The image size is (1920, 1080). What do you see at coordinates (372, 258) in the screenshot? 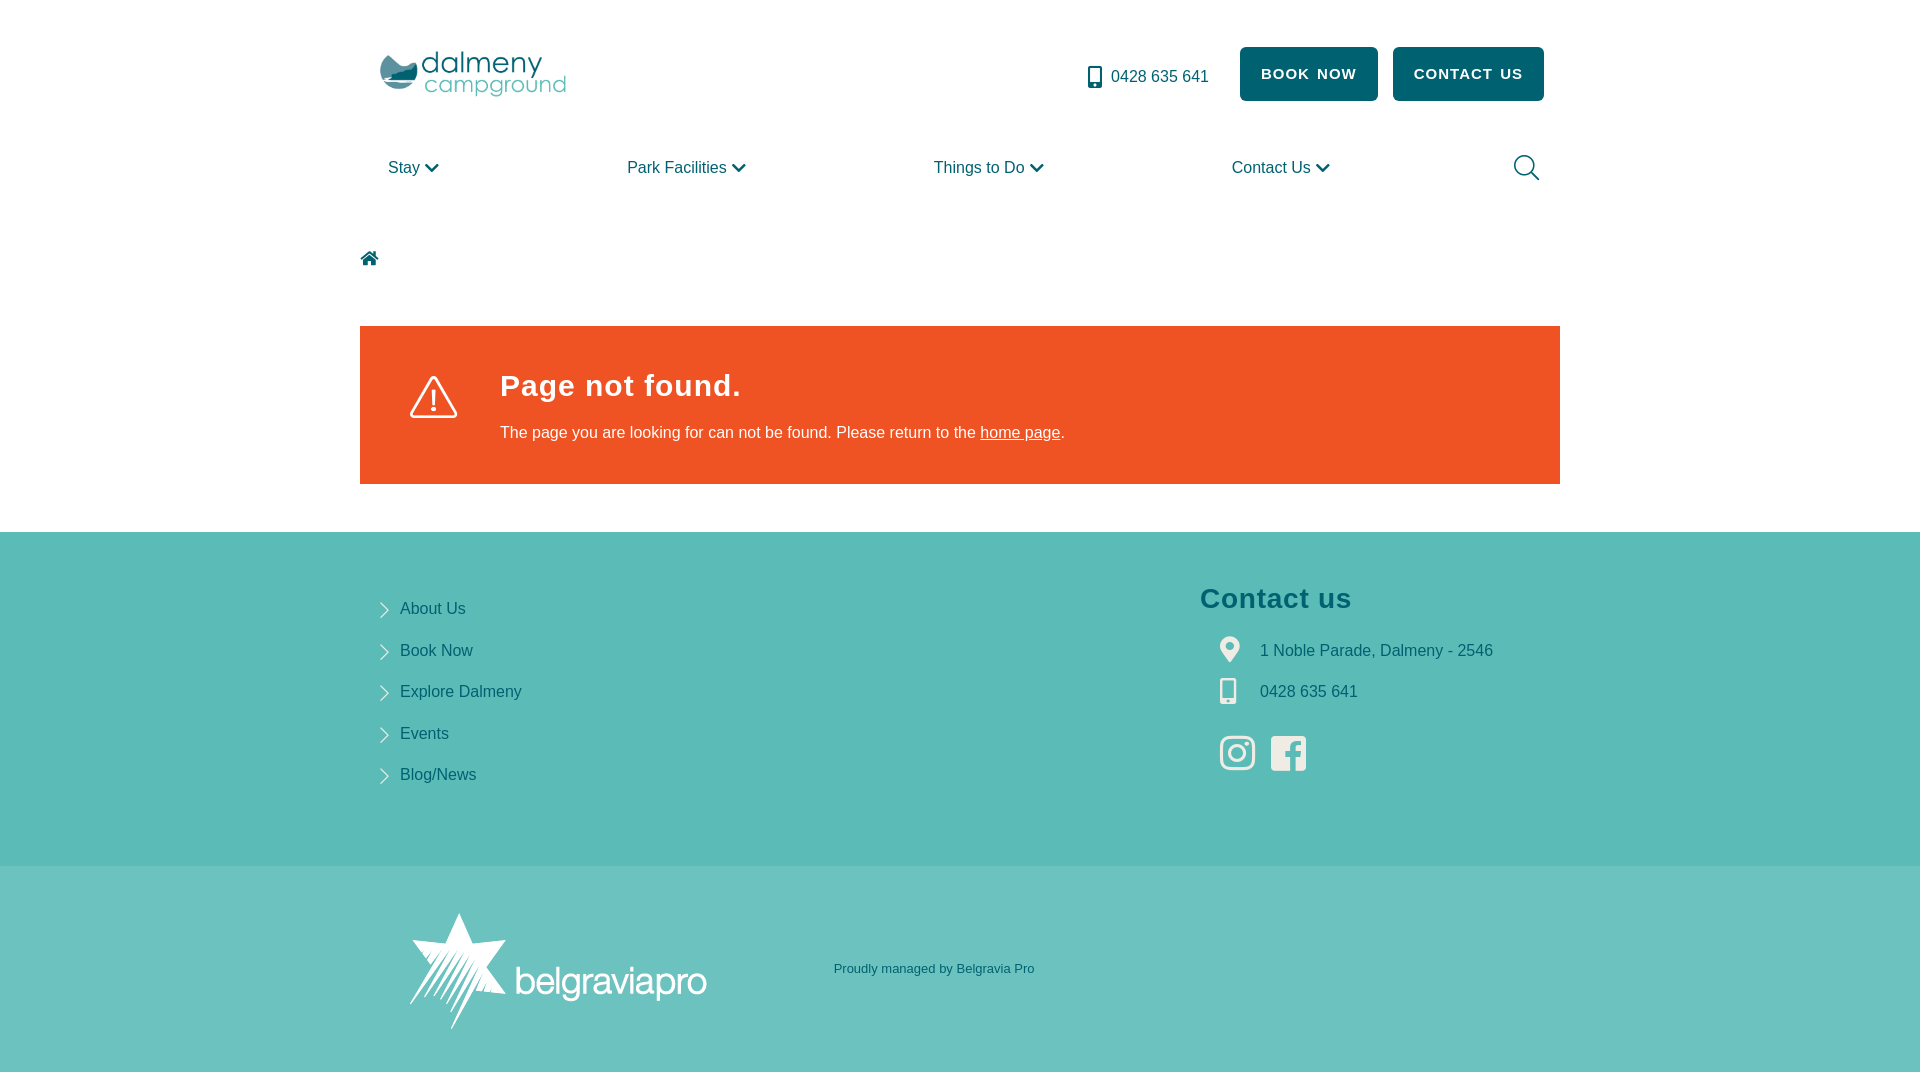
I see ` ` at bounding box center [372, 258].